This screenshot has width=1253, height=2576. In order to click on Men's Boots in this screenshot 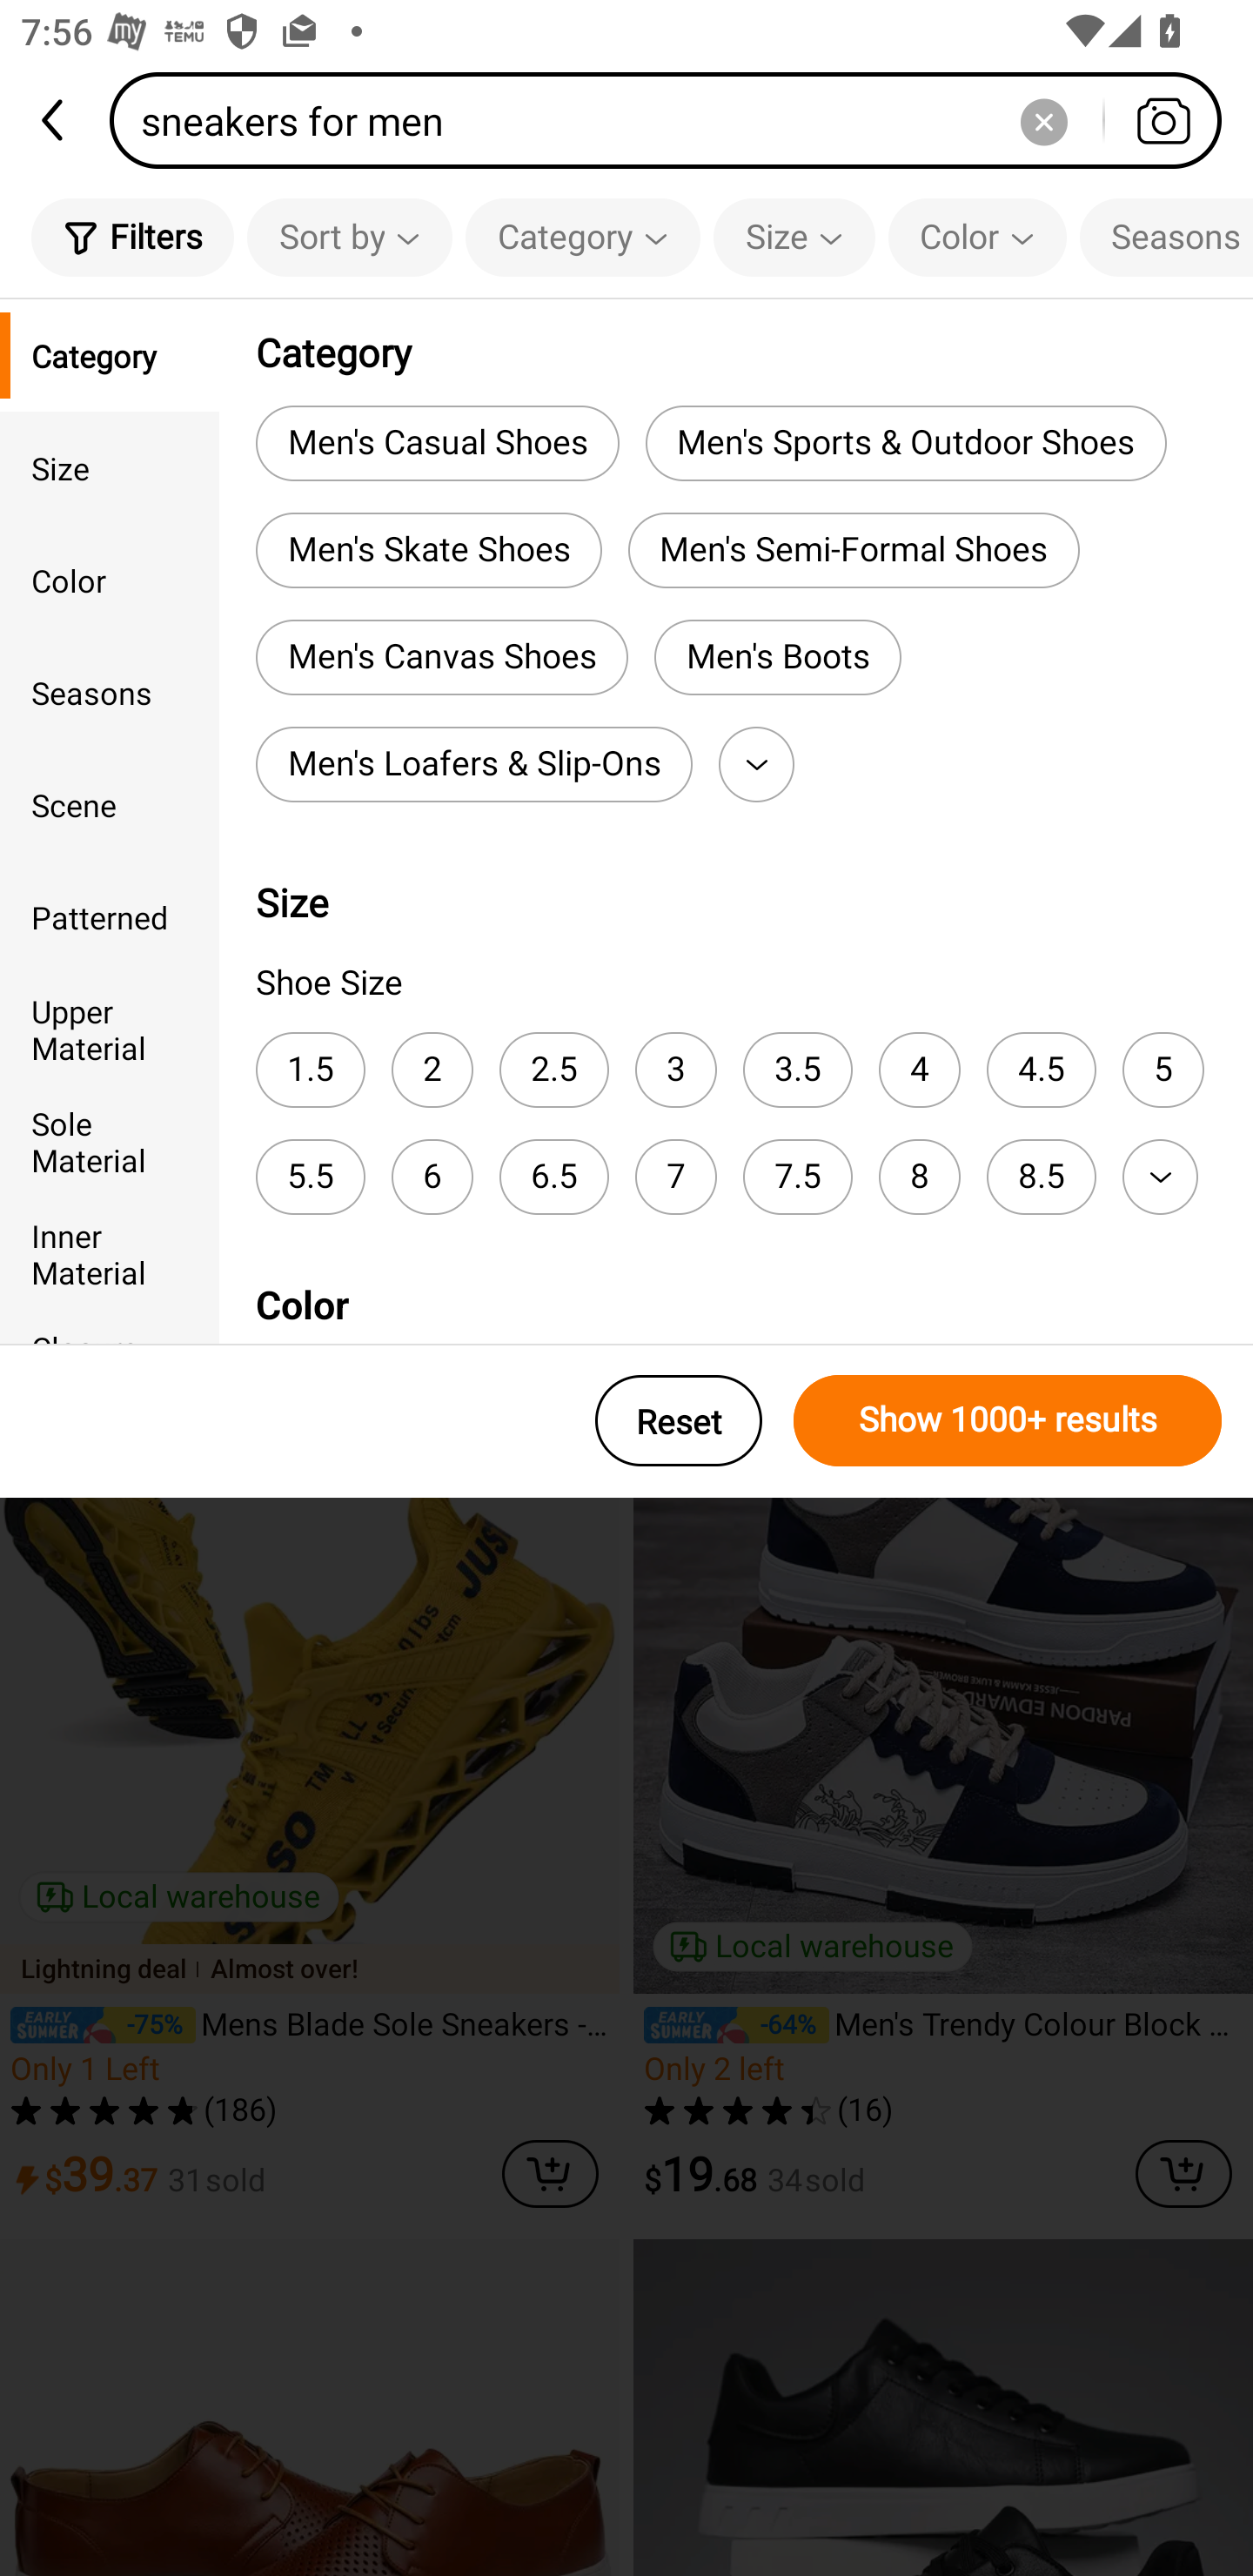, I will do `click(777, 658)`.